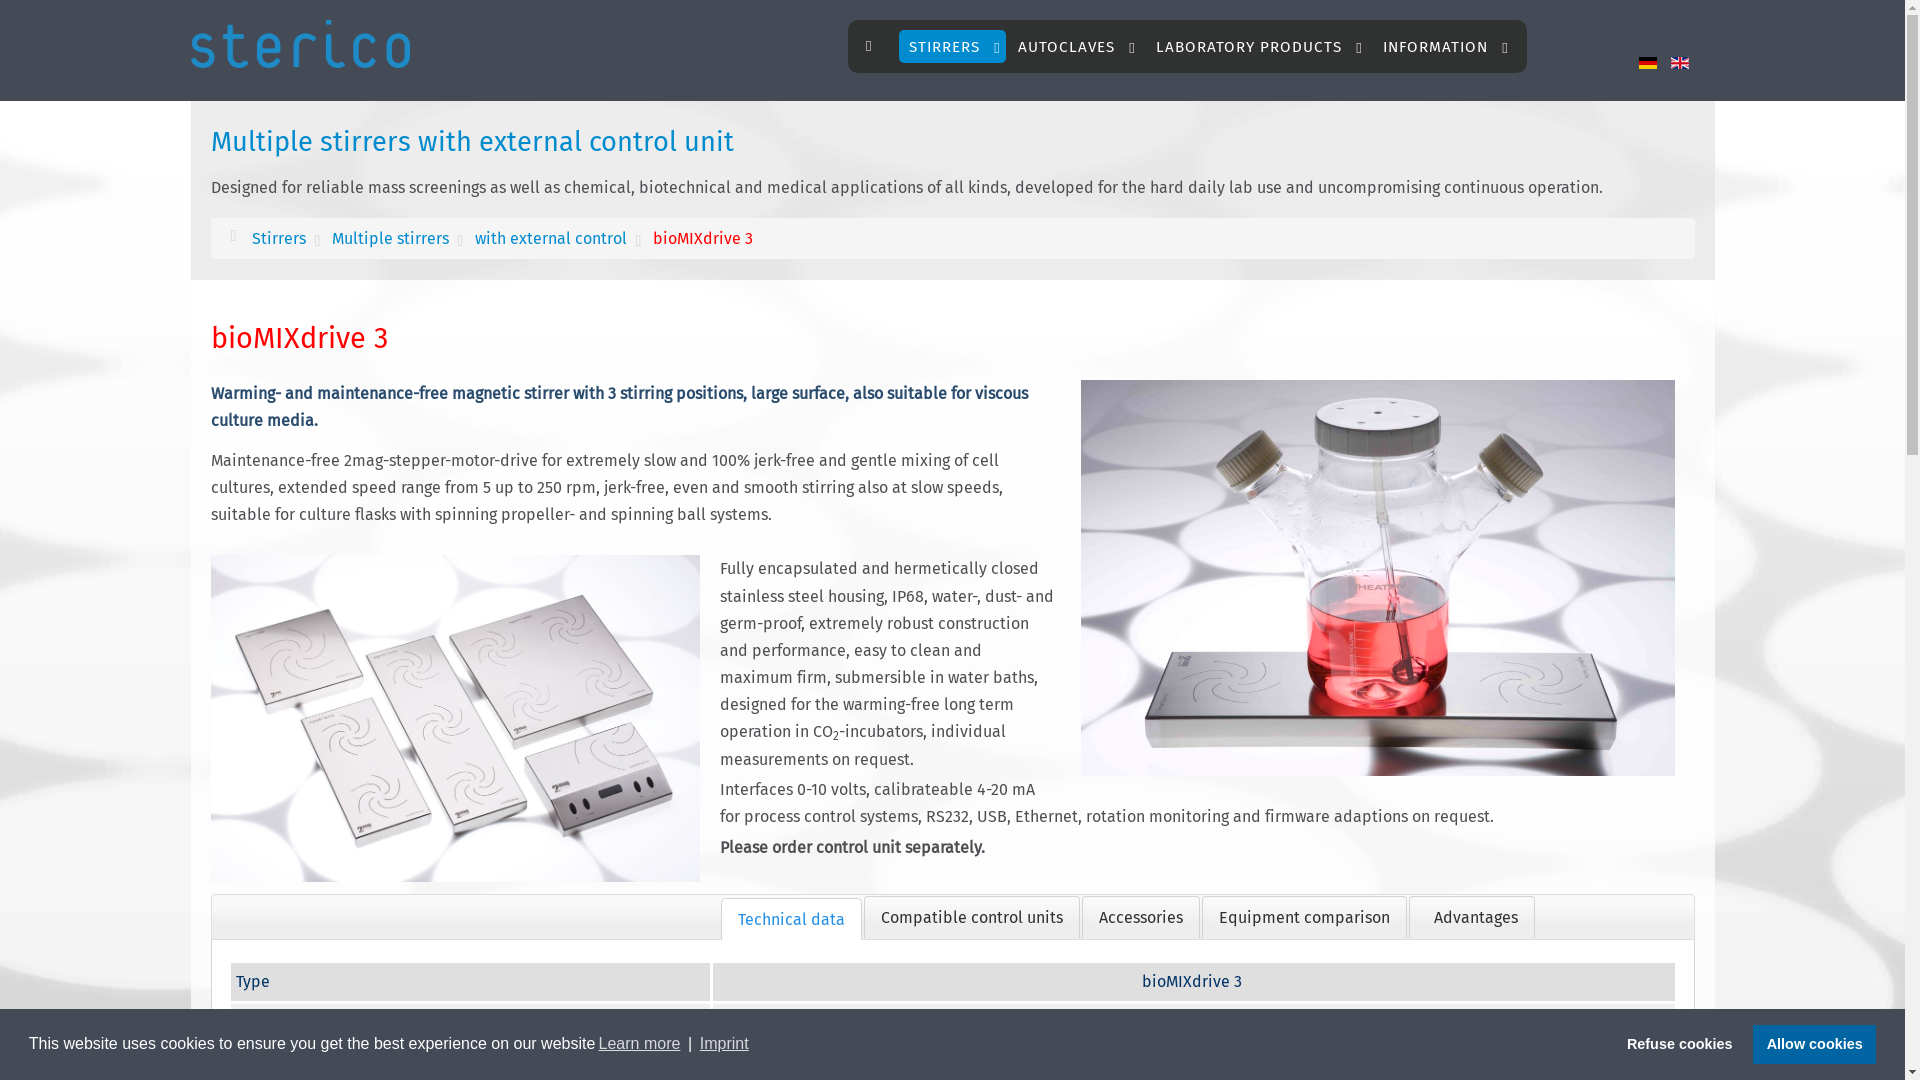 The image size is (1920, 1080). Describe the element at coordinates (300, 41) in the screenshot. I see `sterico AG` at that location.